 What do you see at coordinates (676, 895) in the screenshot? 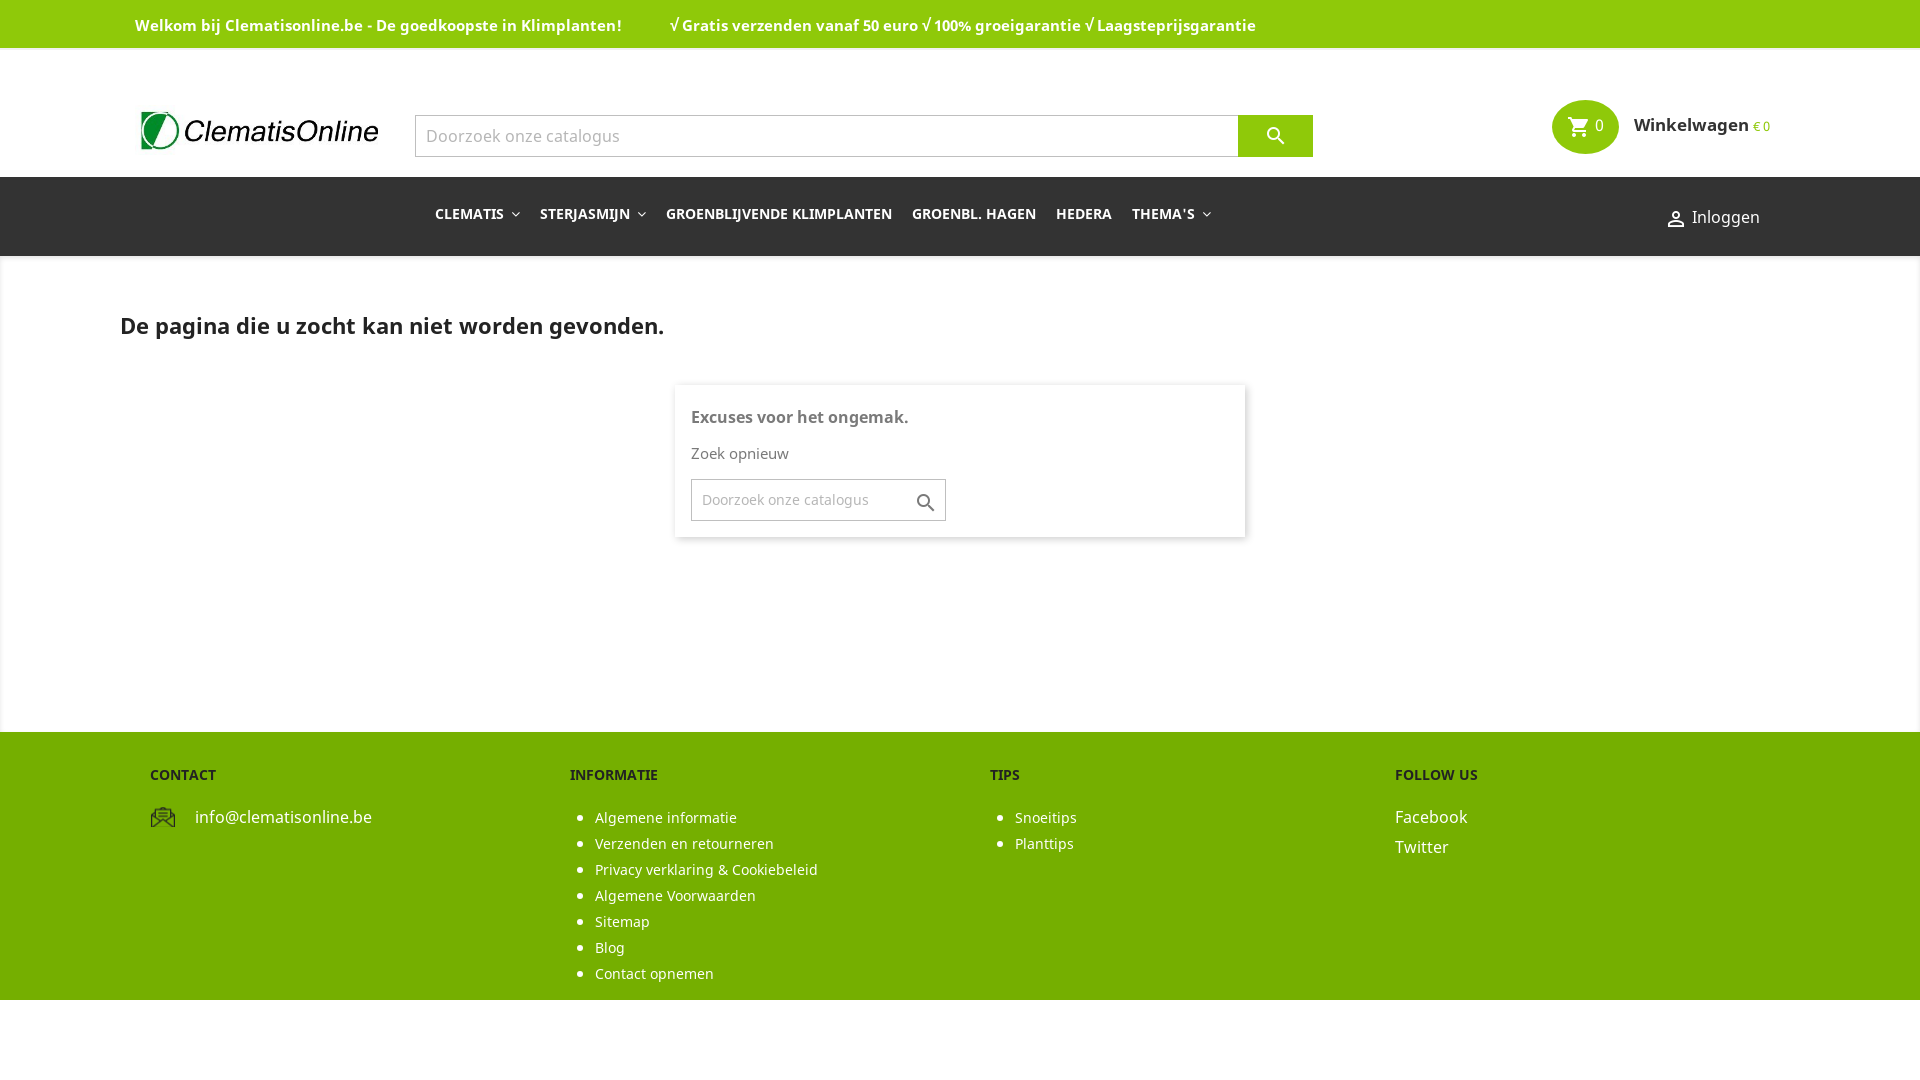
I see `Algemene Voorwaarden` at bounding box center [676, 895].